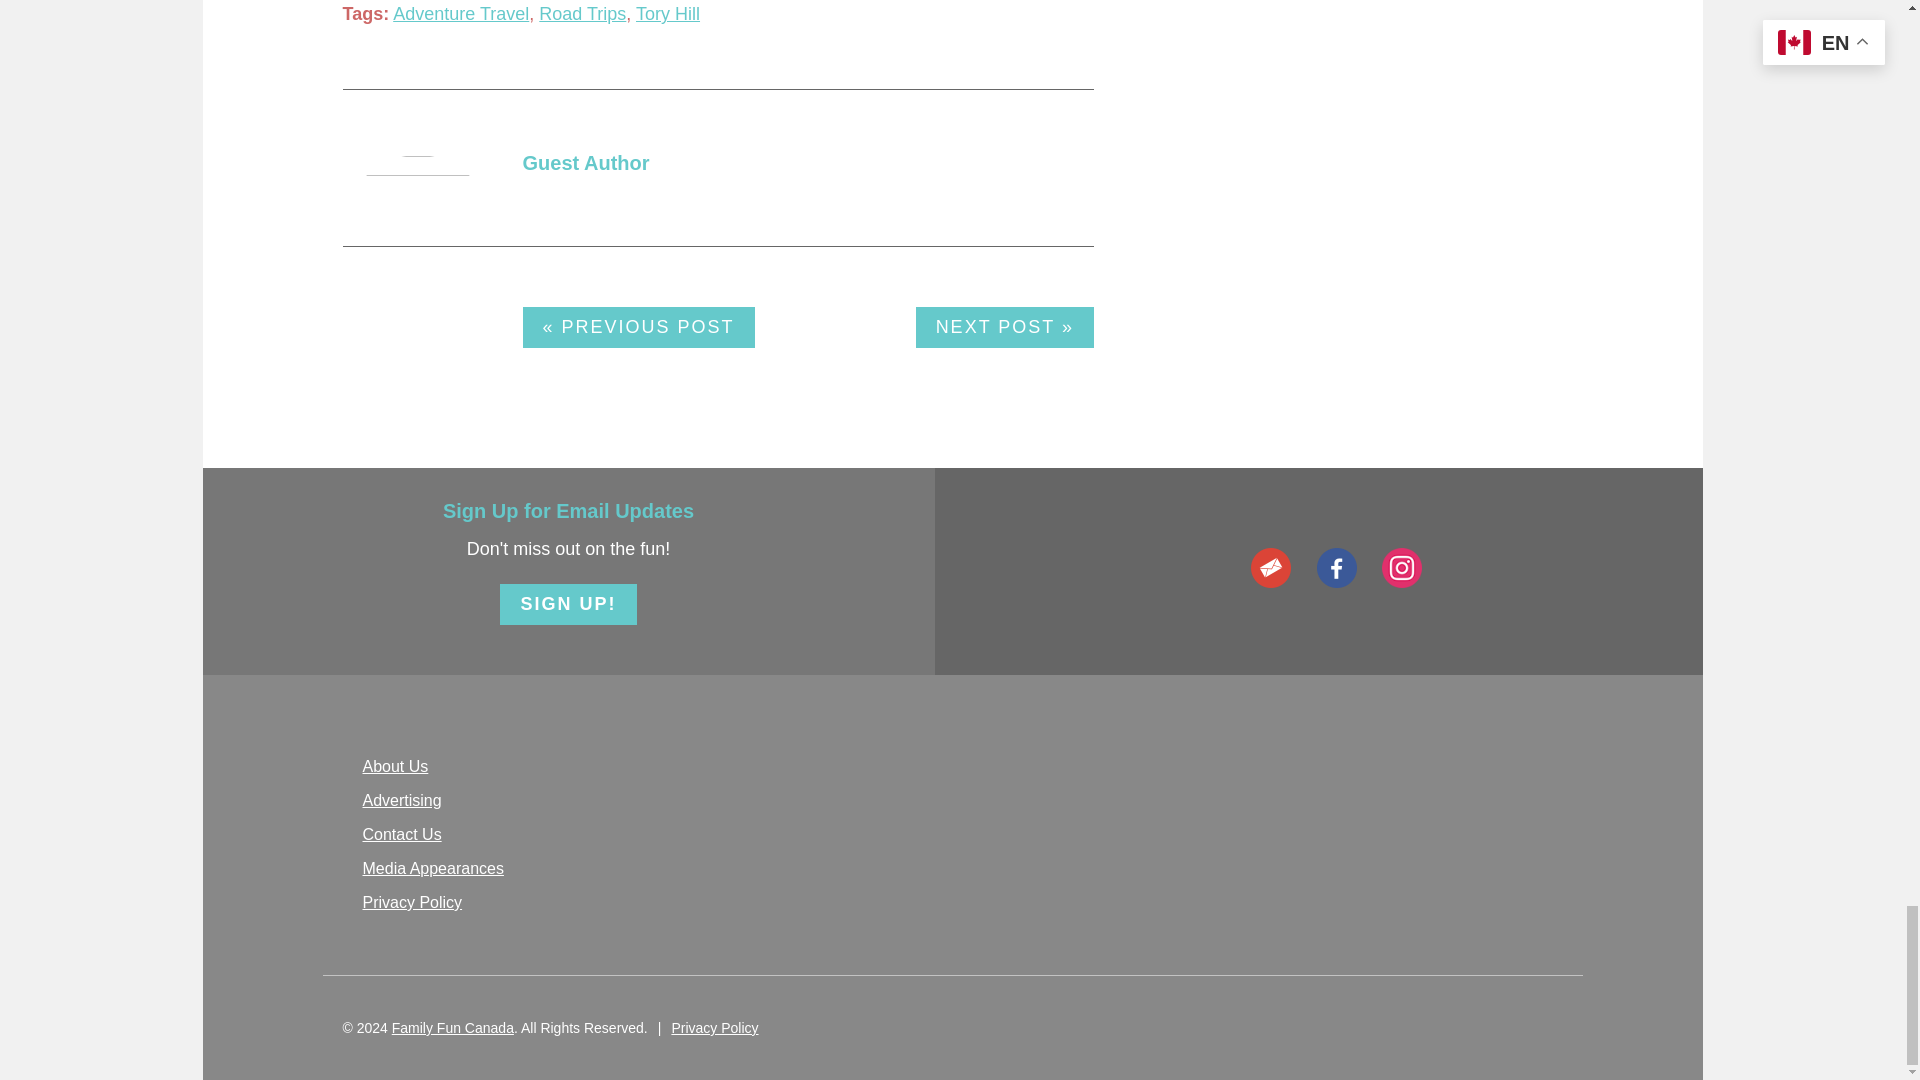  Describe the element at coordinates (1270, 567) in the screenshot. I see `Email` at that location.